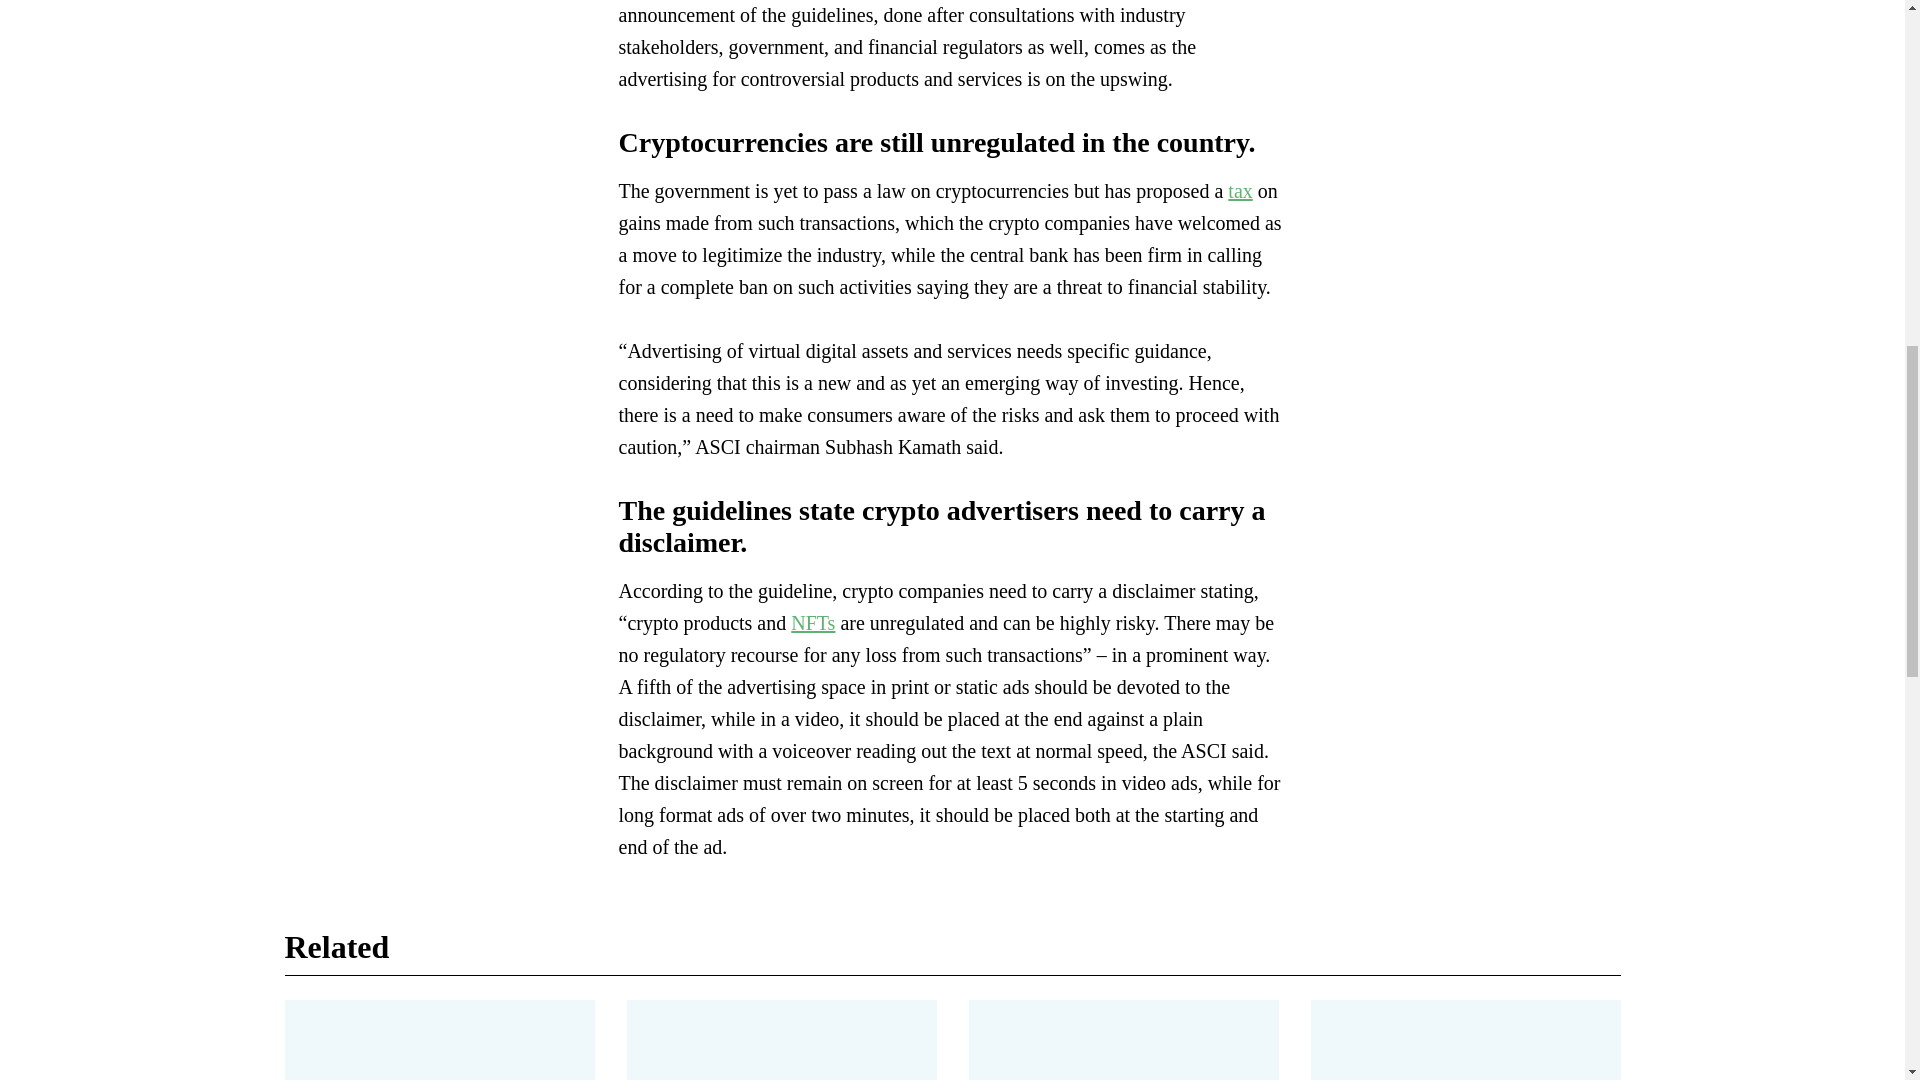  Describe the element at coordinates (813, 622) in the screenshot. I see `NFTs` at that location.